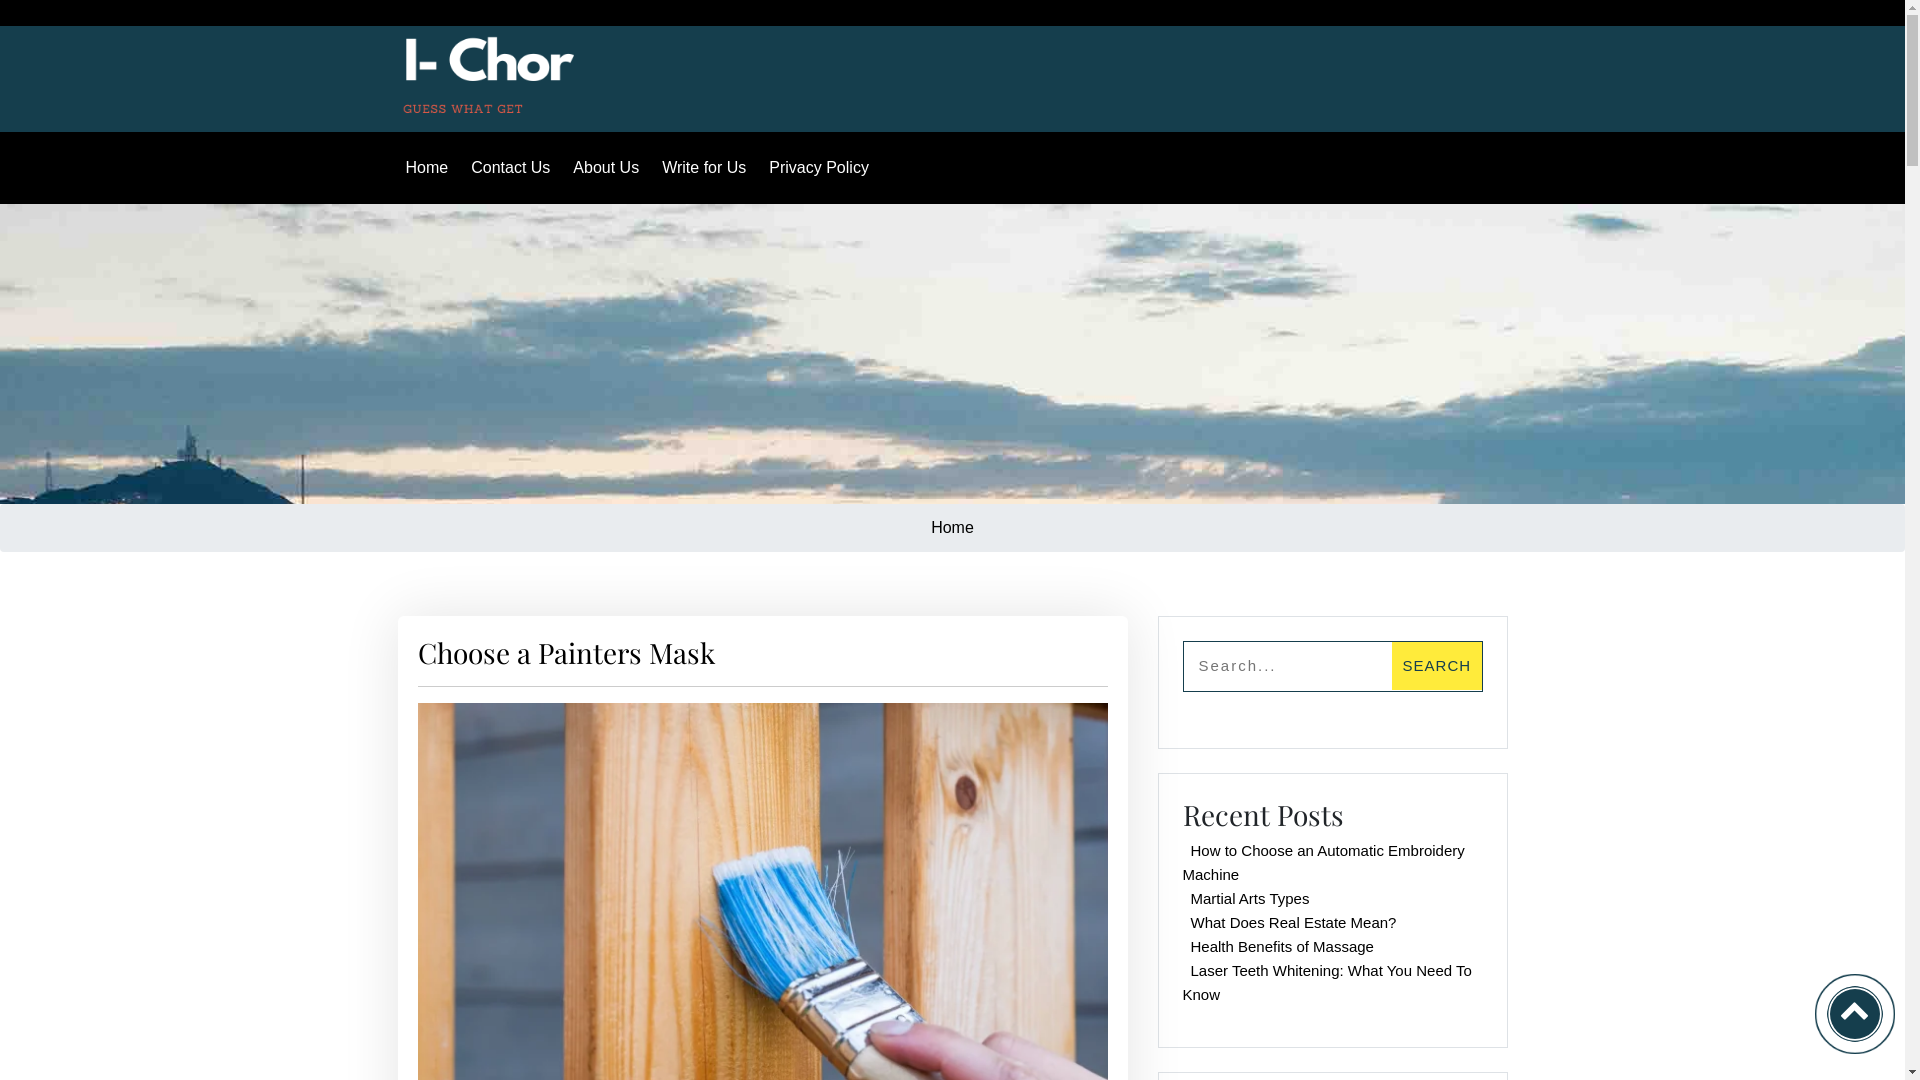 The width and height of the screenshot is (1920, 1080). What do you see at coordinates (708, 168) in the screenshot?
I see `Write for Us` at bounding box center [708, 168].